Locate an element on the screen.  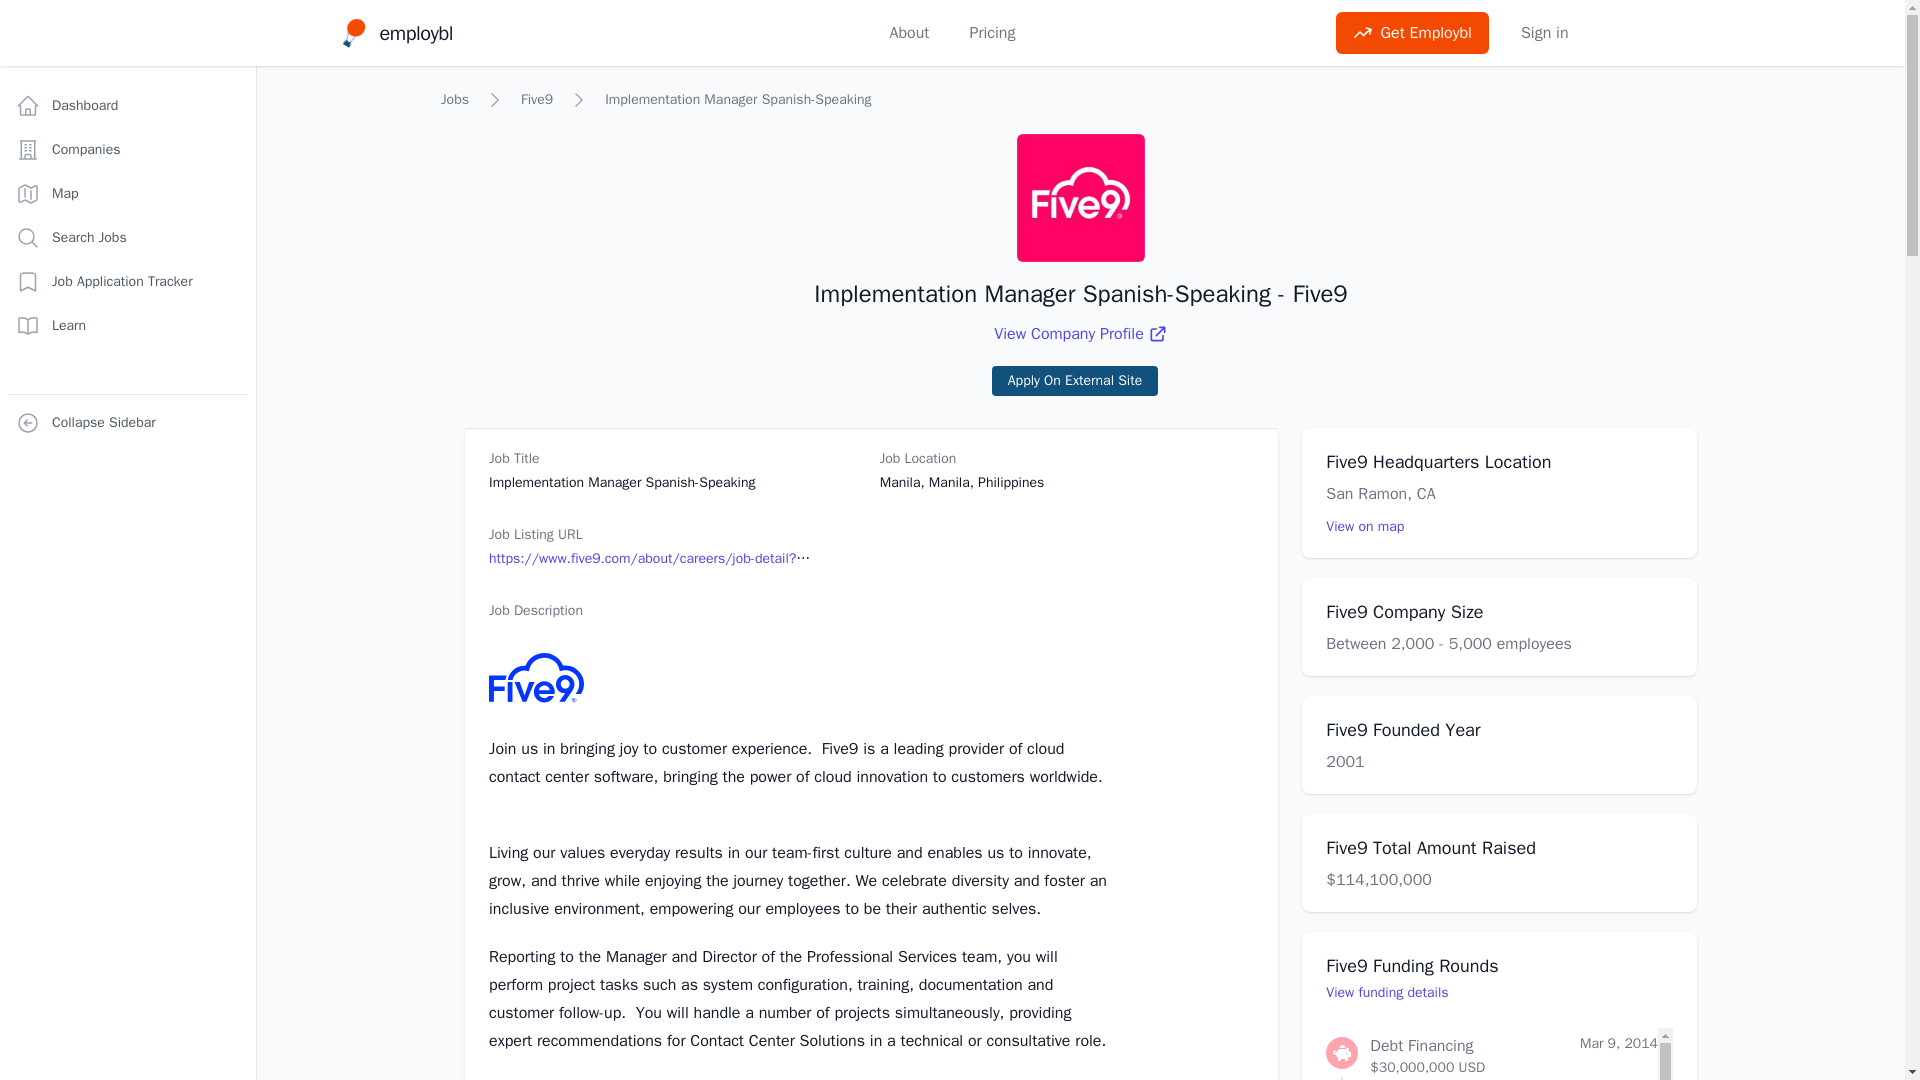
About is located at coordinates (910, 32).